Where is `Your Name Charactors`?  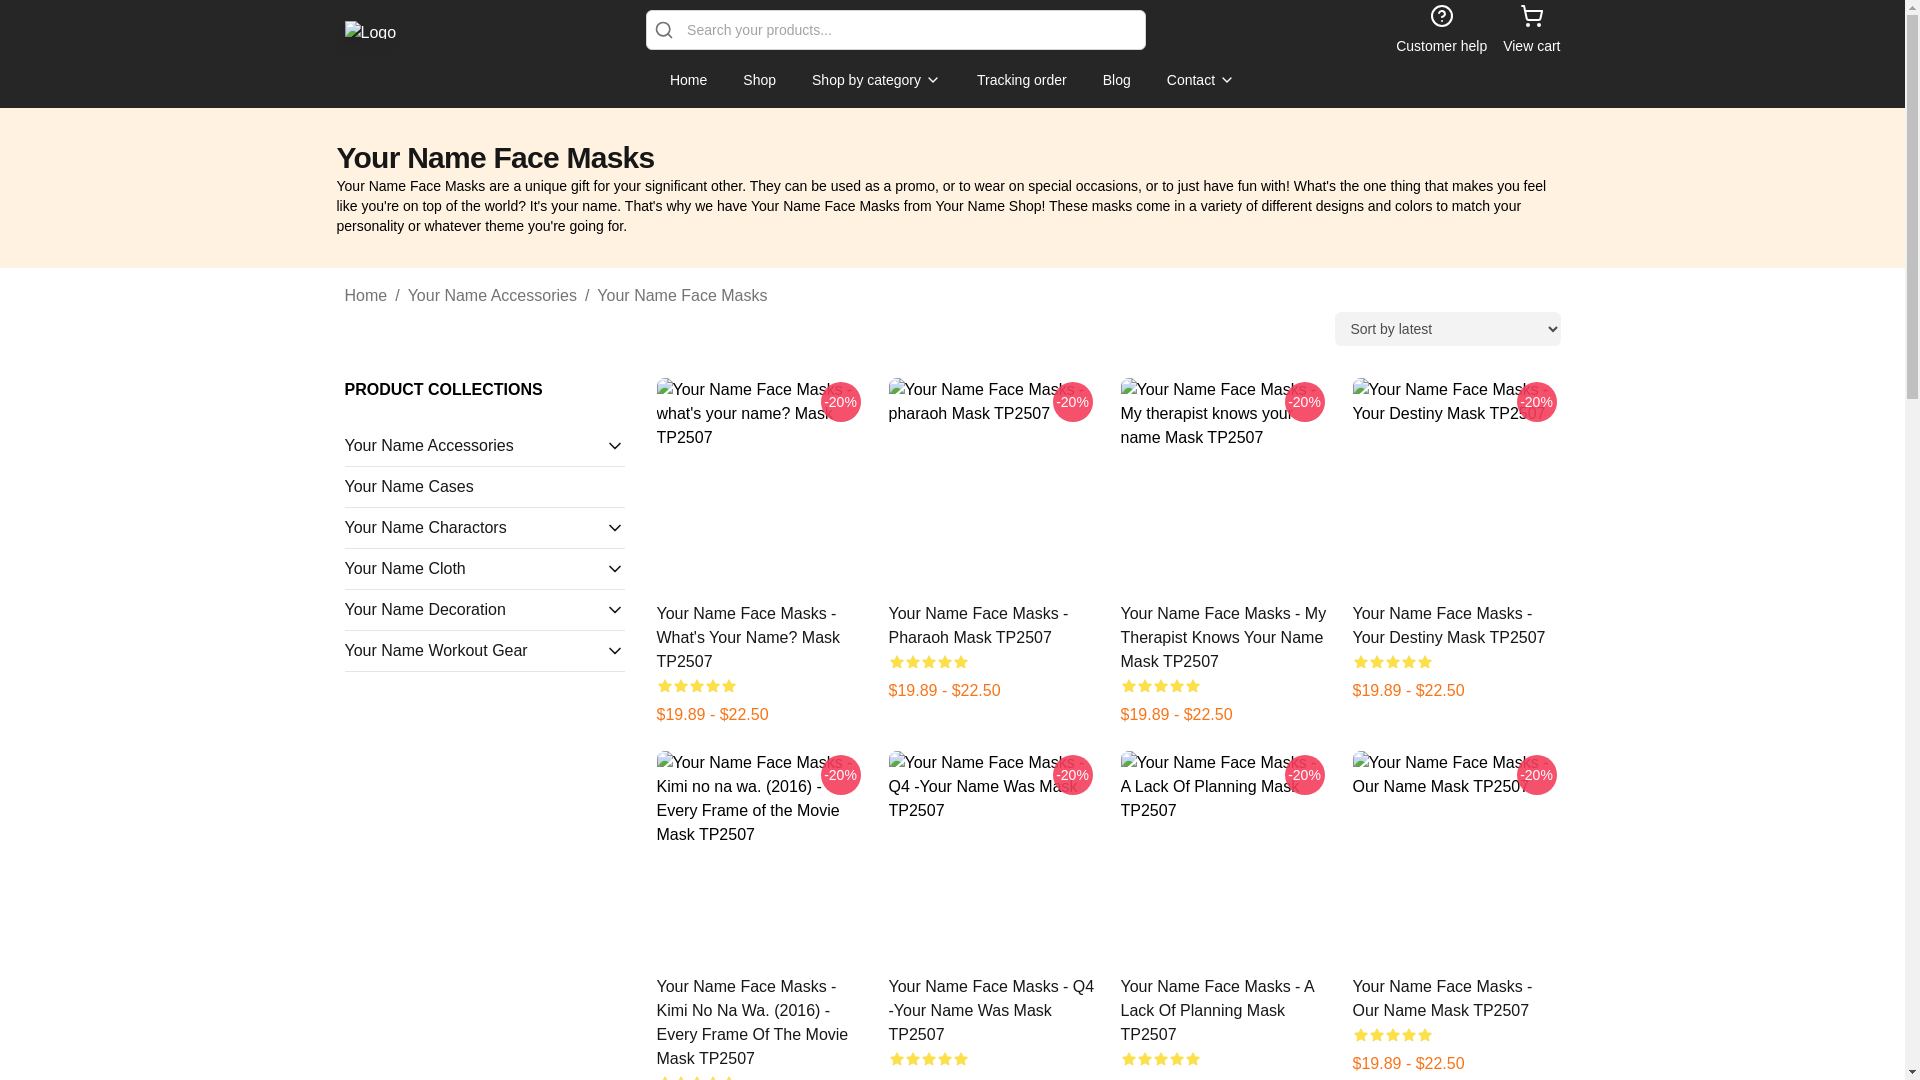
Your Name Charactors is located at coordinates (474, 528).